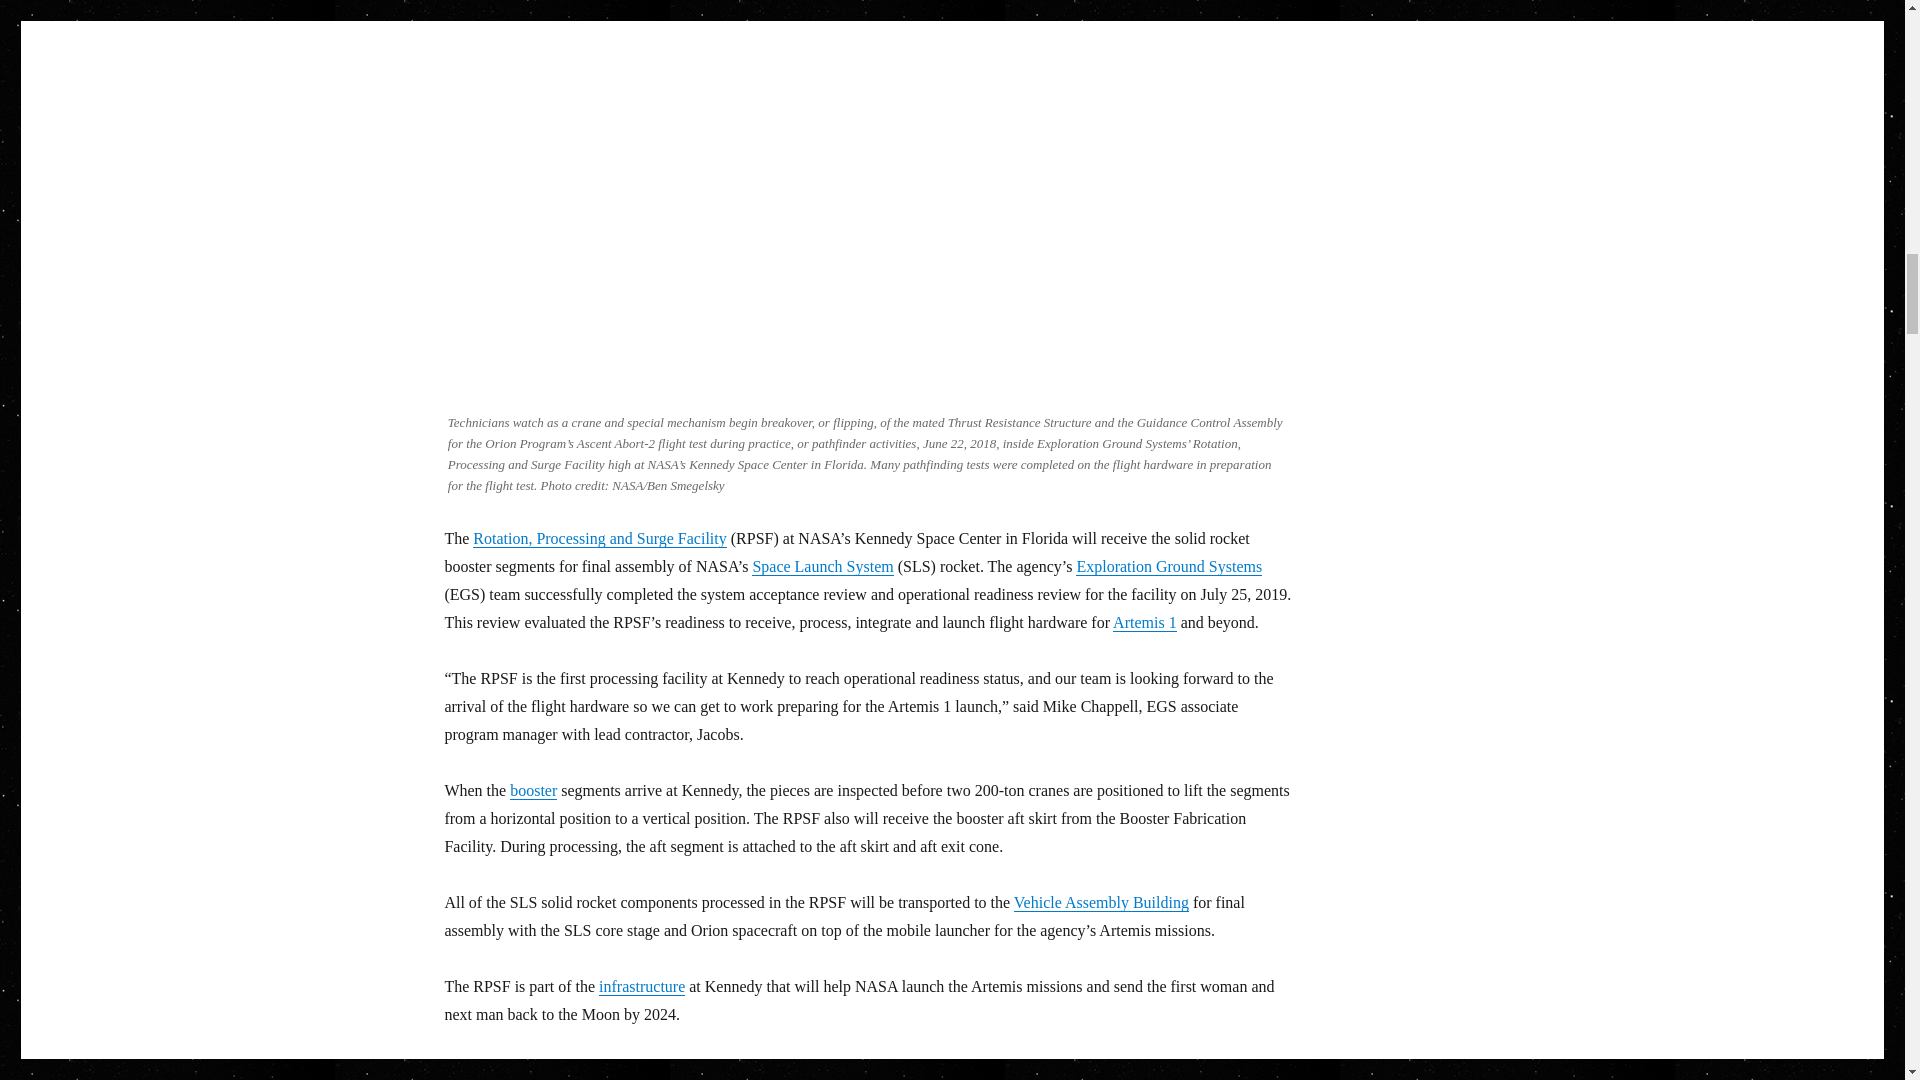 The height and width of the screenshot is (1080, 1920). What do you see at coordinates (598, 538) in the screenshot?
I see `Rotation, Processing and Surge Facility` at bounding box center [598, 538].